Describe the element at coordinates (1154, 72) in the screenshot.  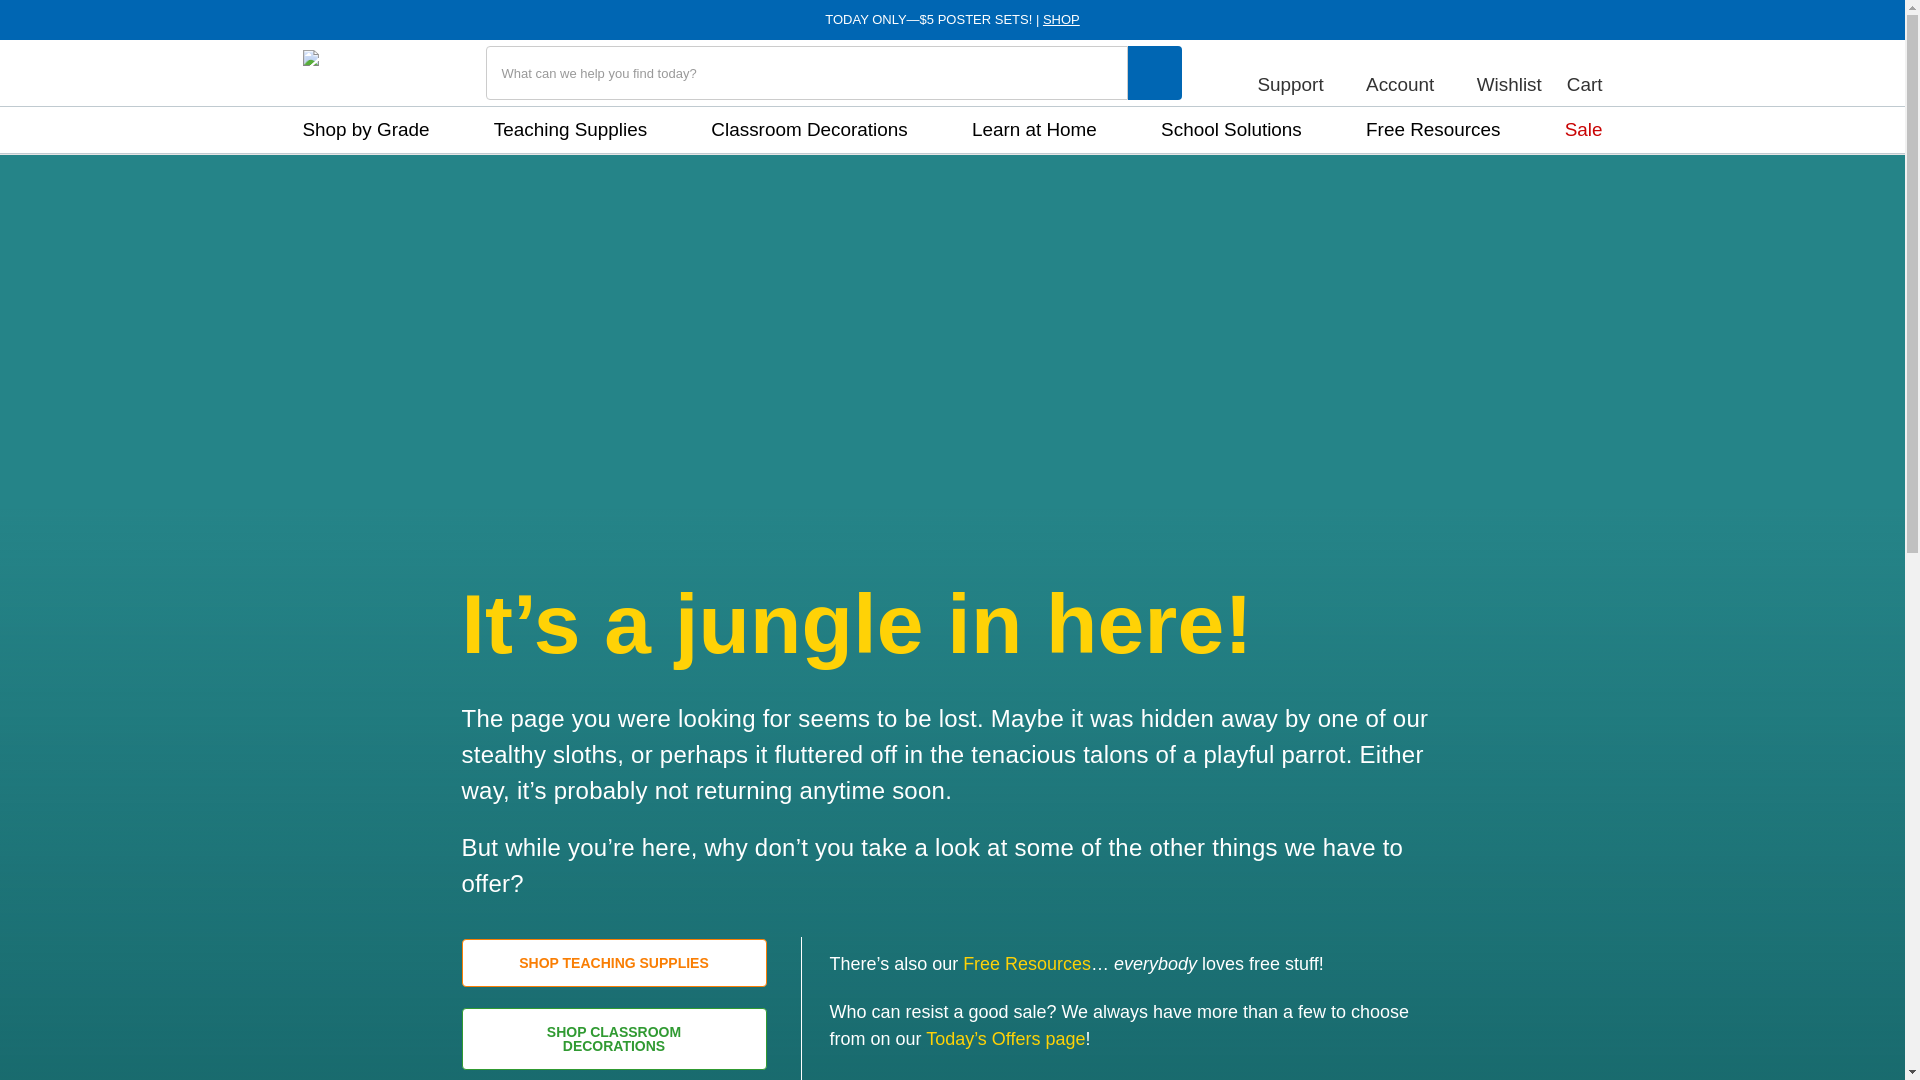
I see `search` at that location.